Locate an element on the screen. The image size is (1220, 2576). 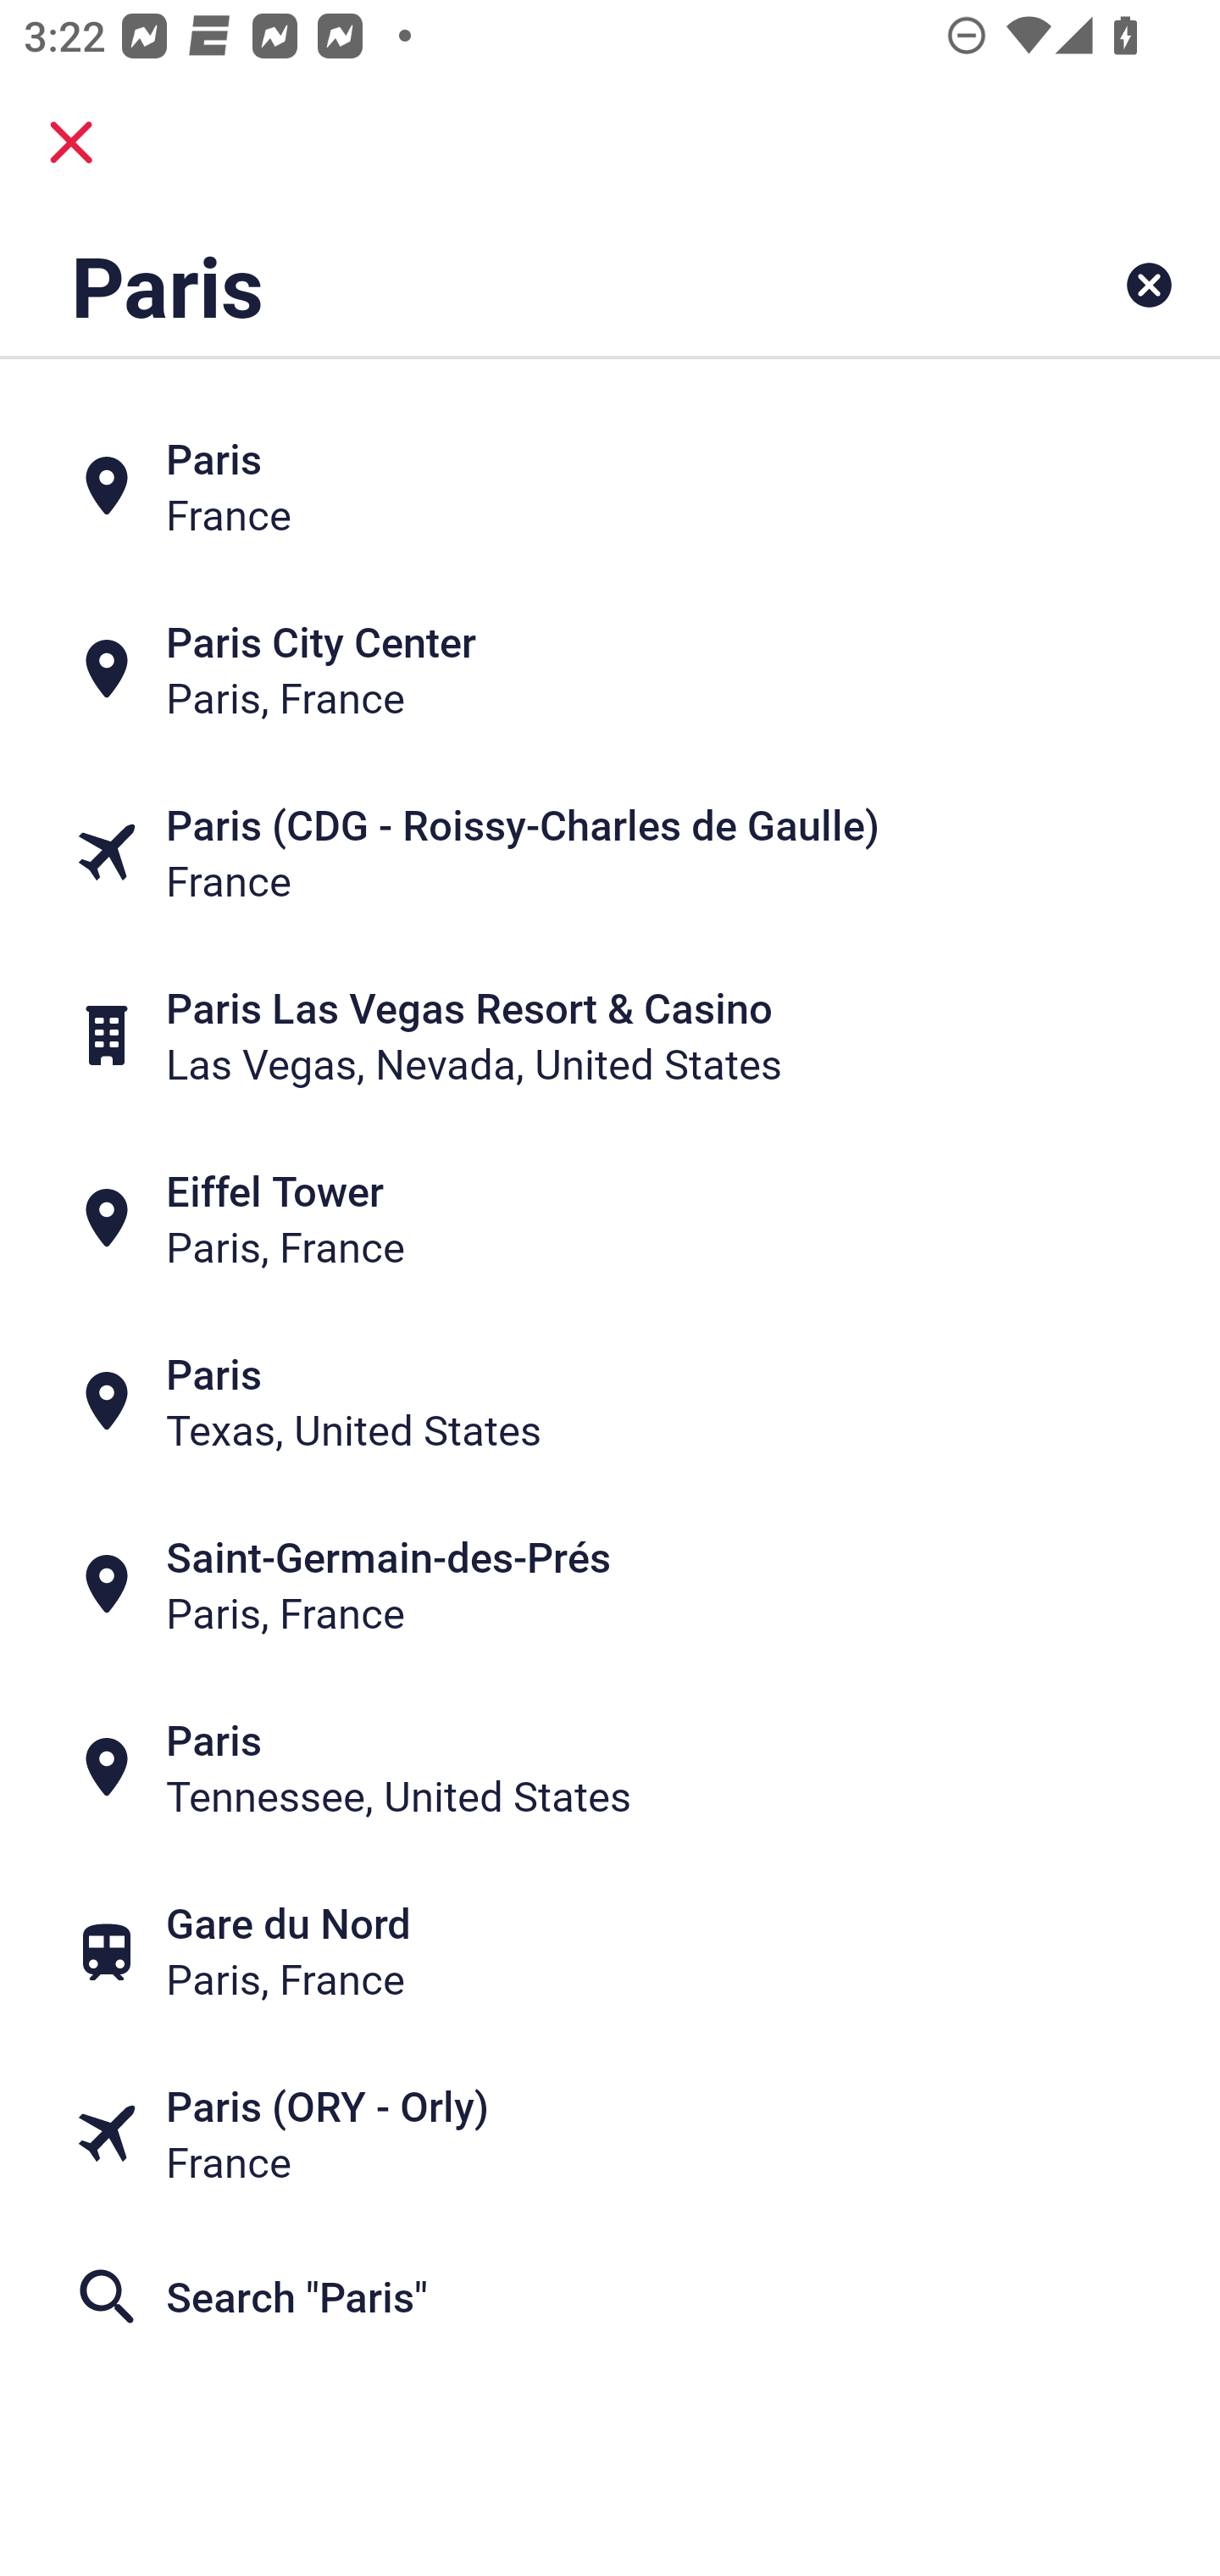
Saint-Germain-des-Prés Paris, France is located at coordinates (610, 1585).